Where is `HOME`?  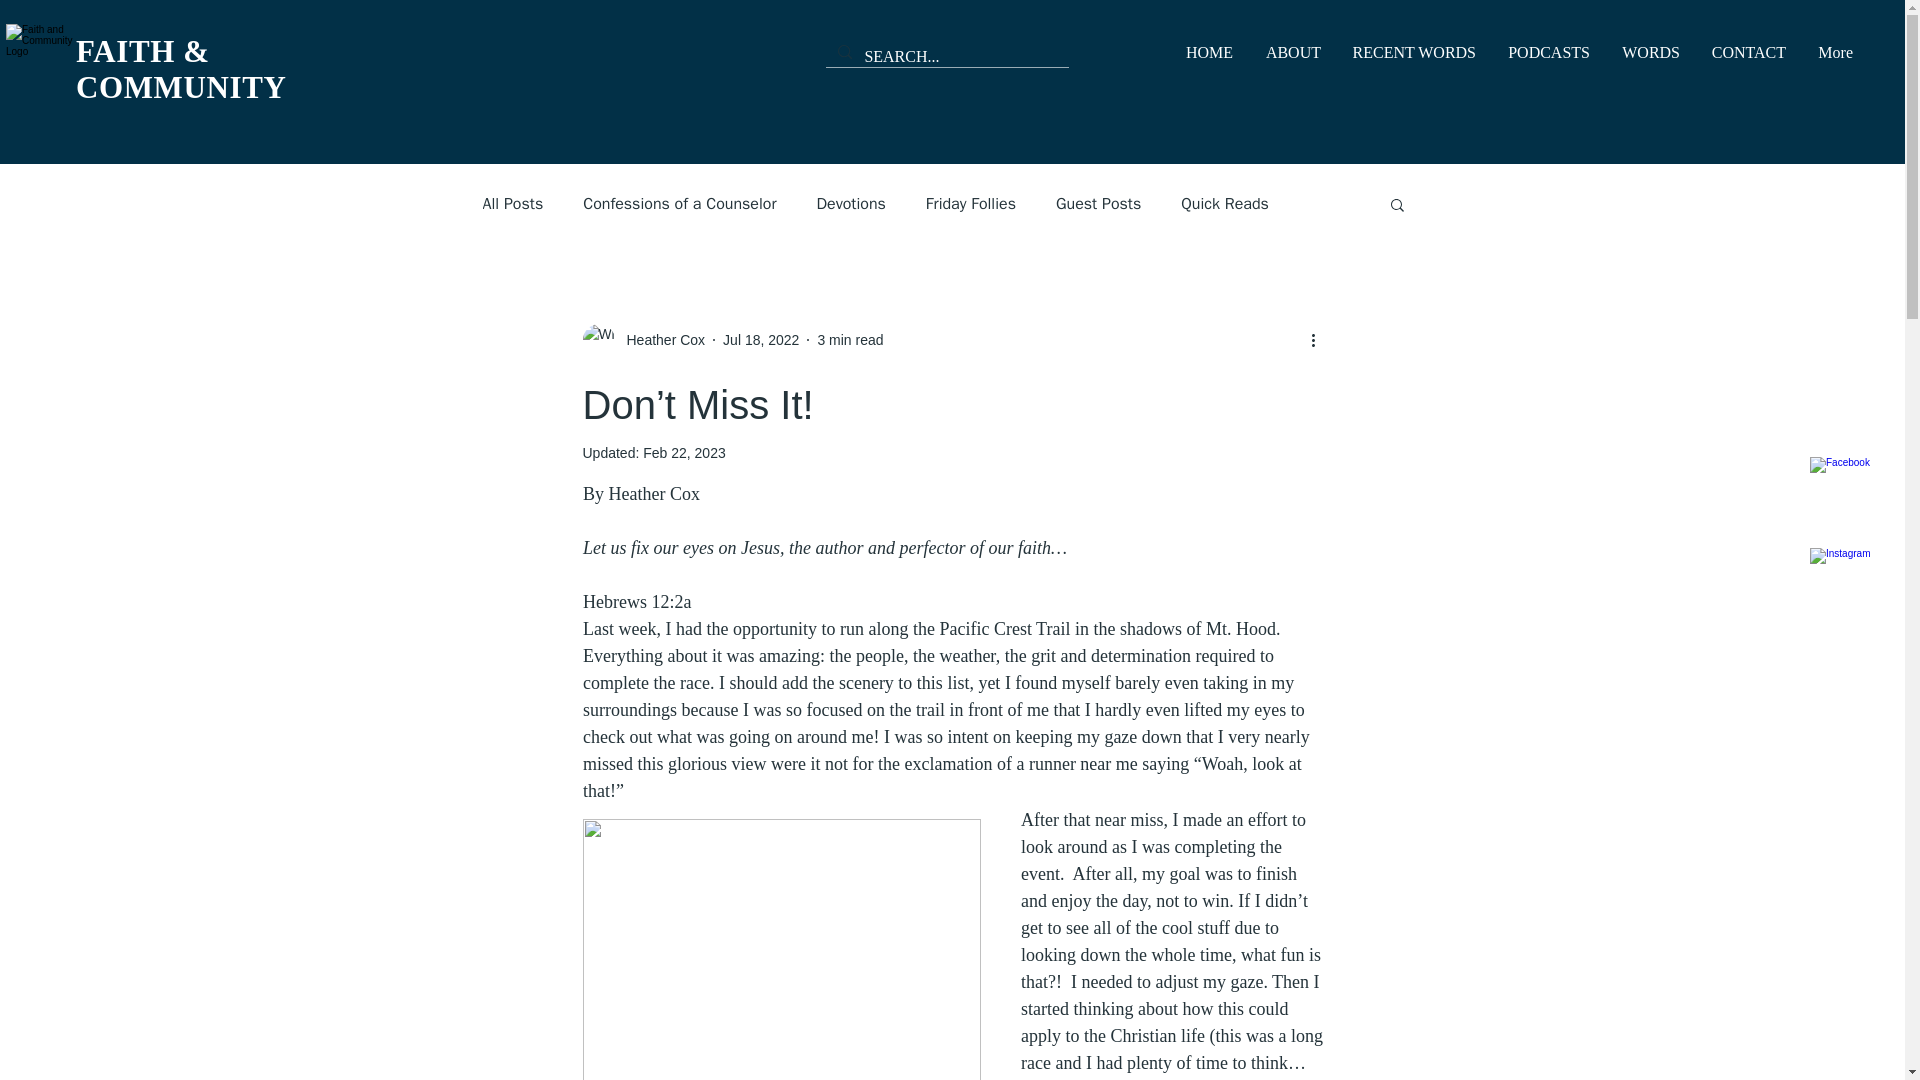
HOME is located at coordinates (1208, 52).